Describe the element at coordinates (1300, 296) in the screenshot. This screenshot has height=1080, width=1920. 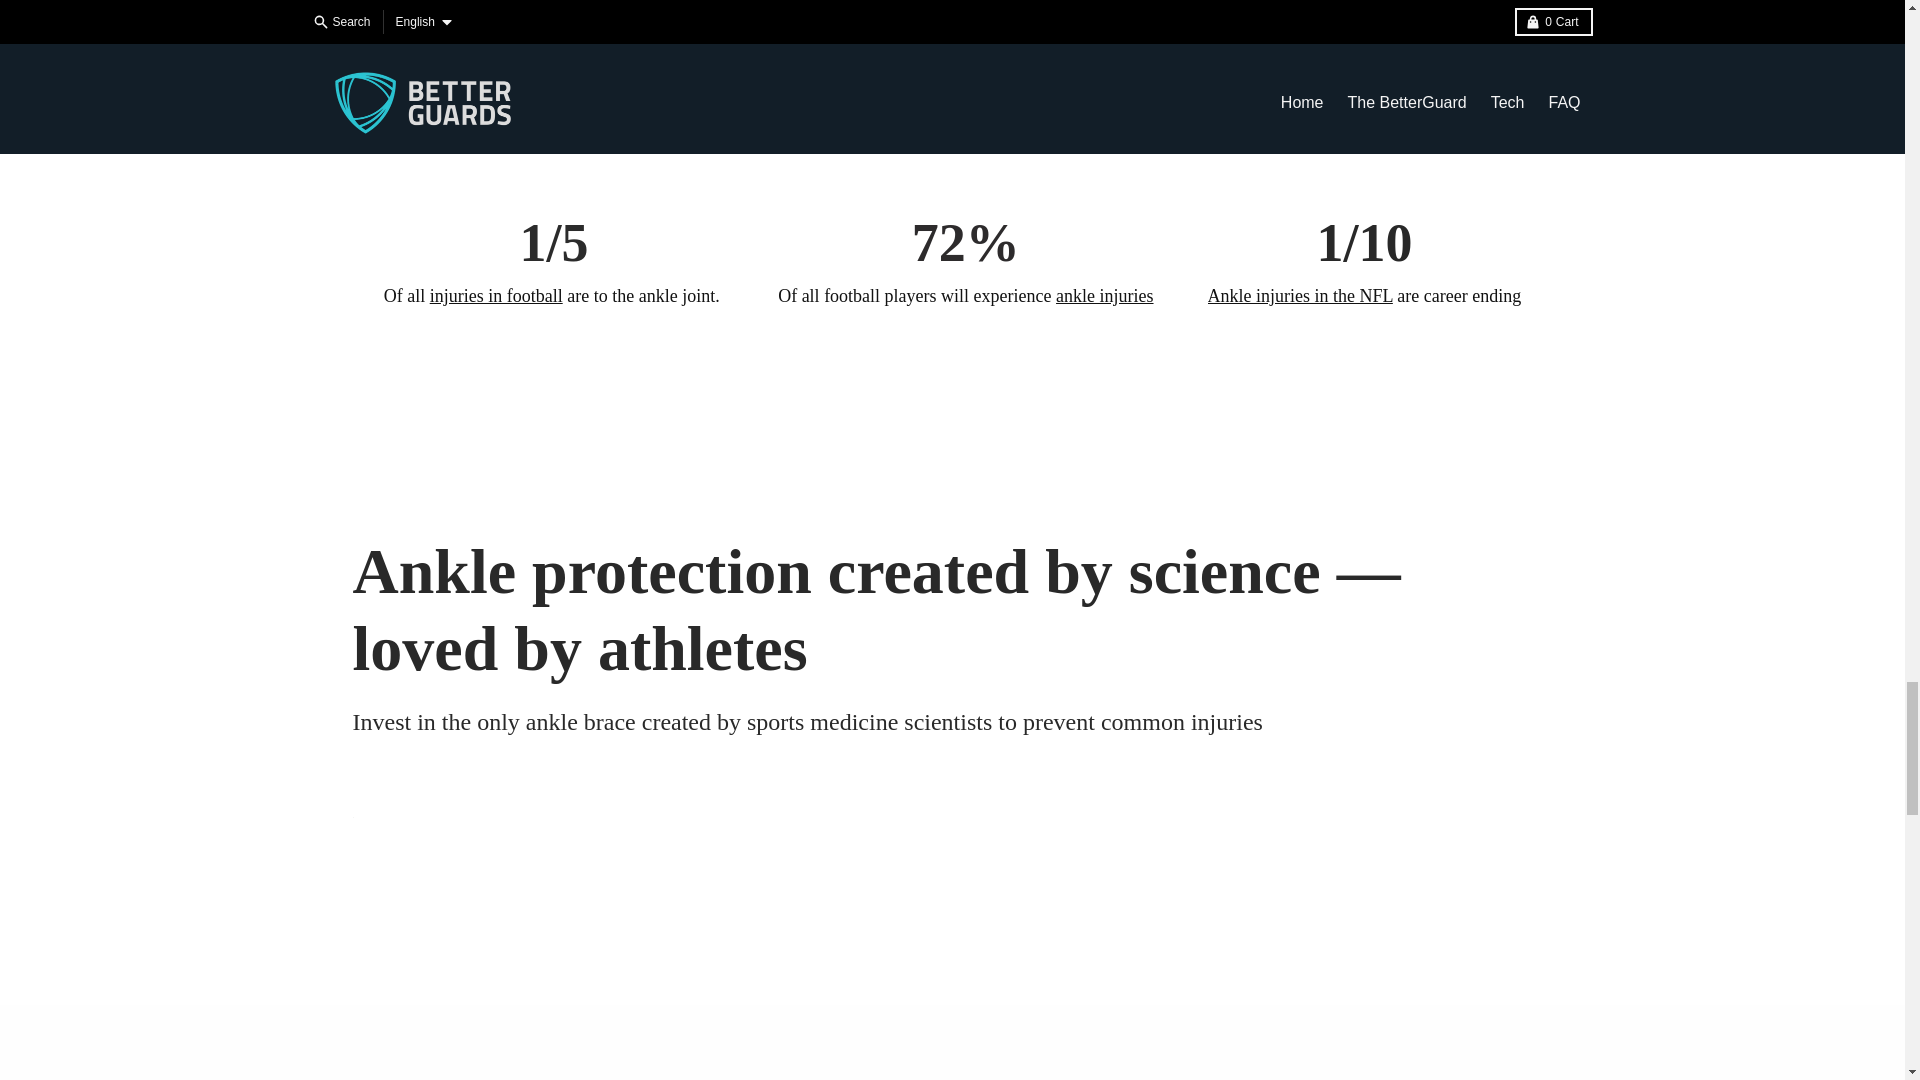
I see `Ankle injuries in the NFL` at that location.